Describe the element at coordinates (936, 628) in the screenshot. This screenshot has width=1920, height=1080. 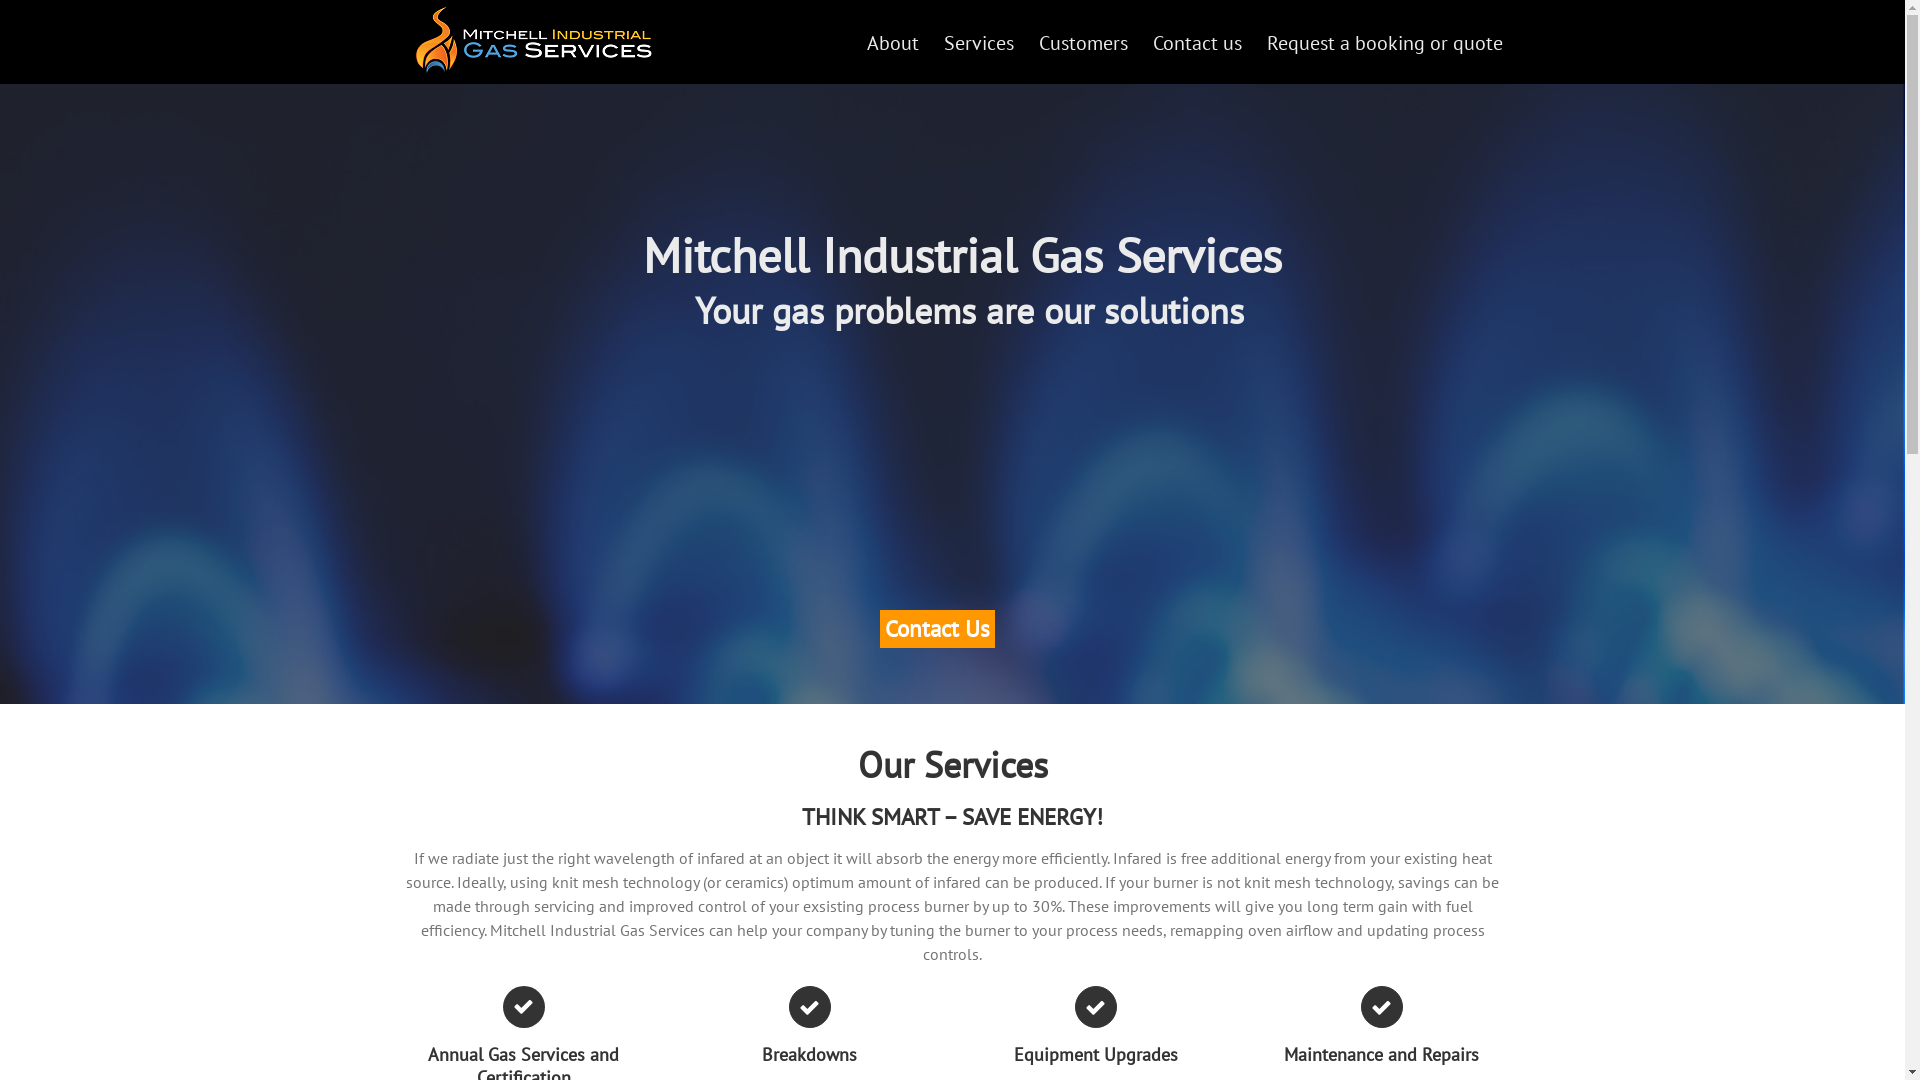
I see `Contact Us` at that location.